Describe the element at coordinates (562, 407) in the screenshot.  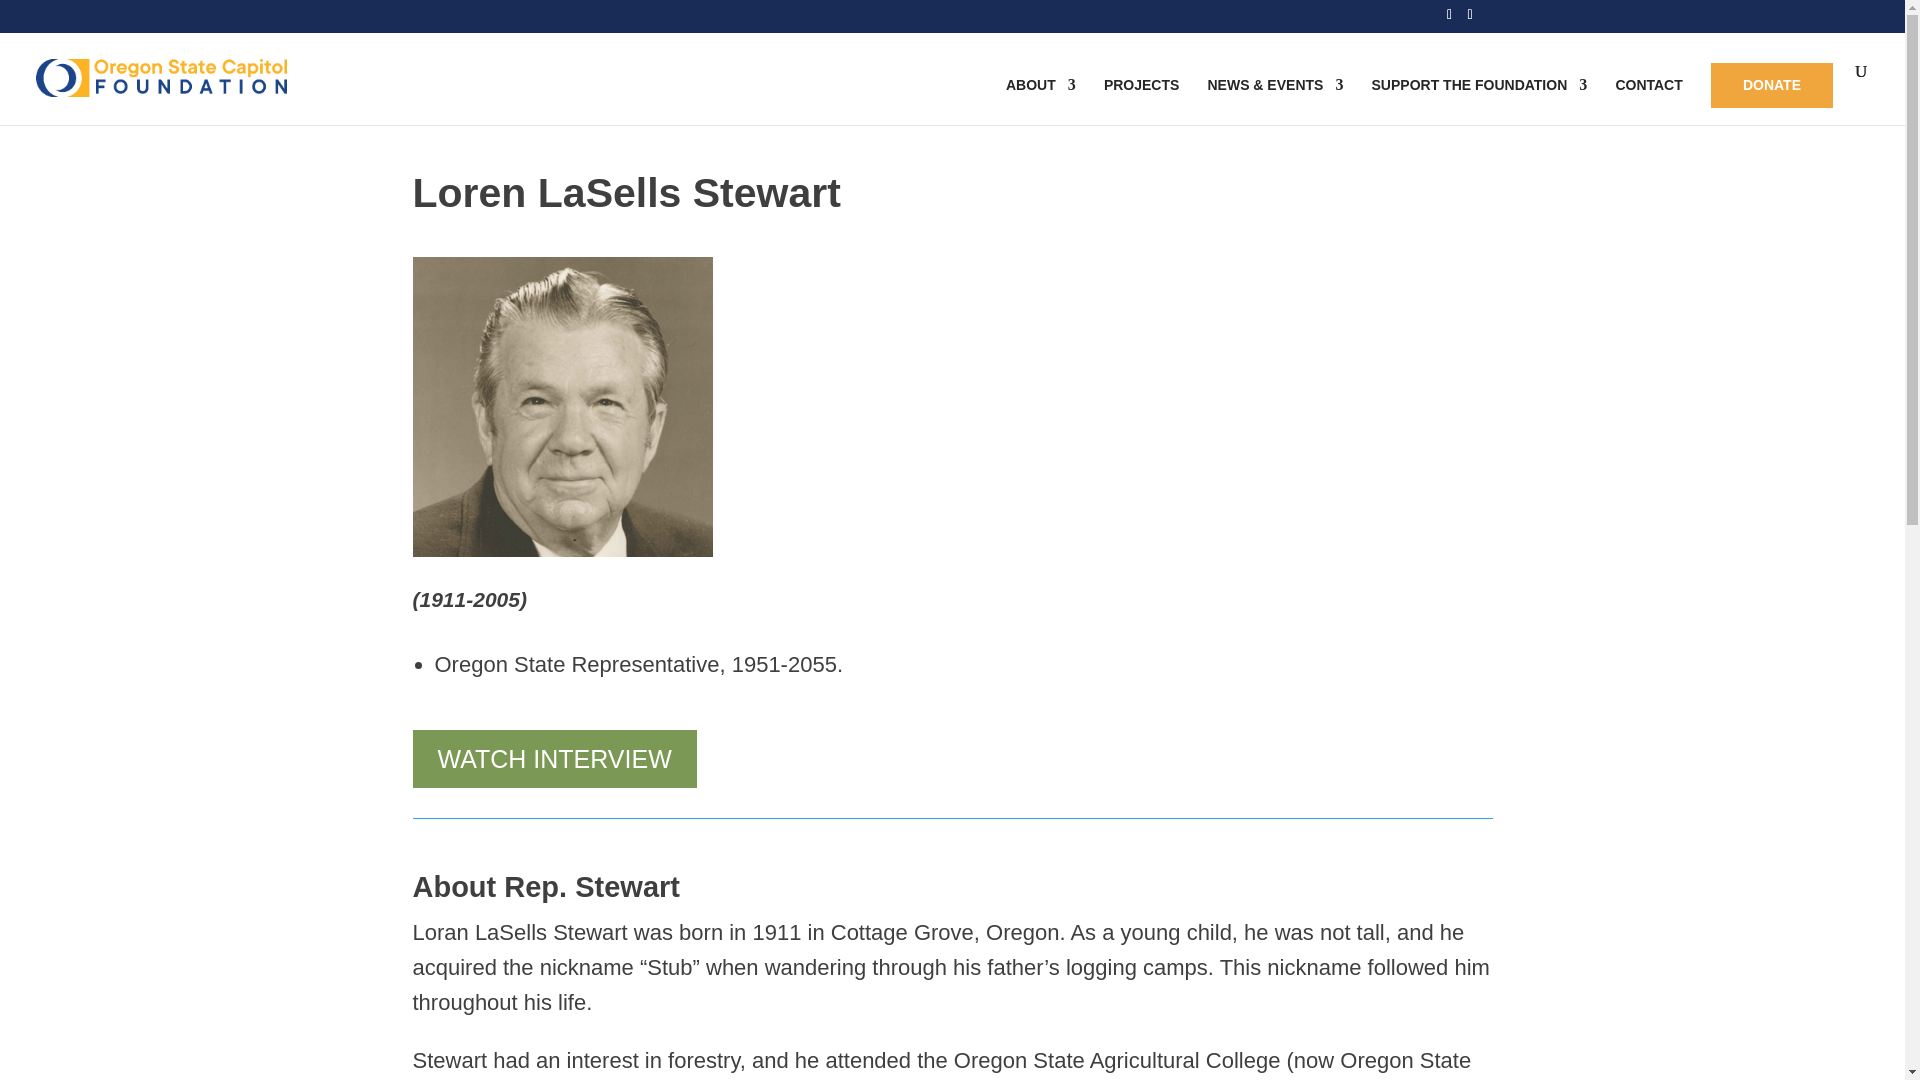
I see `STEWART,-LORAN-L-300x300` at that location.